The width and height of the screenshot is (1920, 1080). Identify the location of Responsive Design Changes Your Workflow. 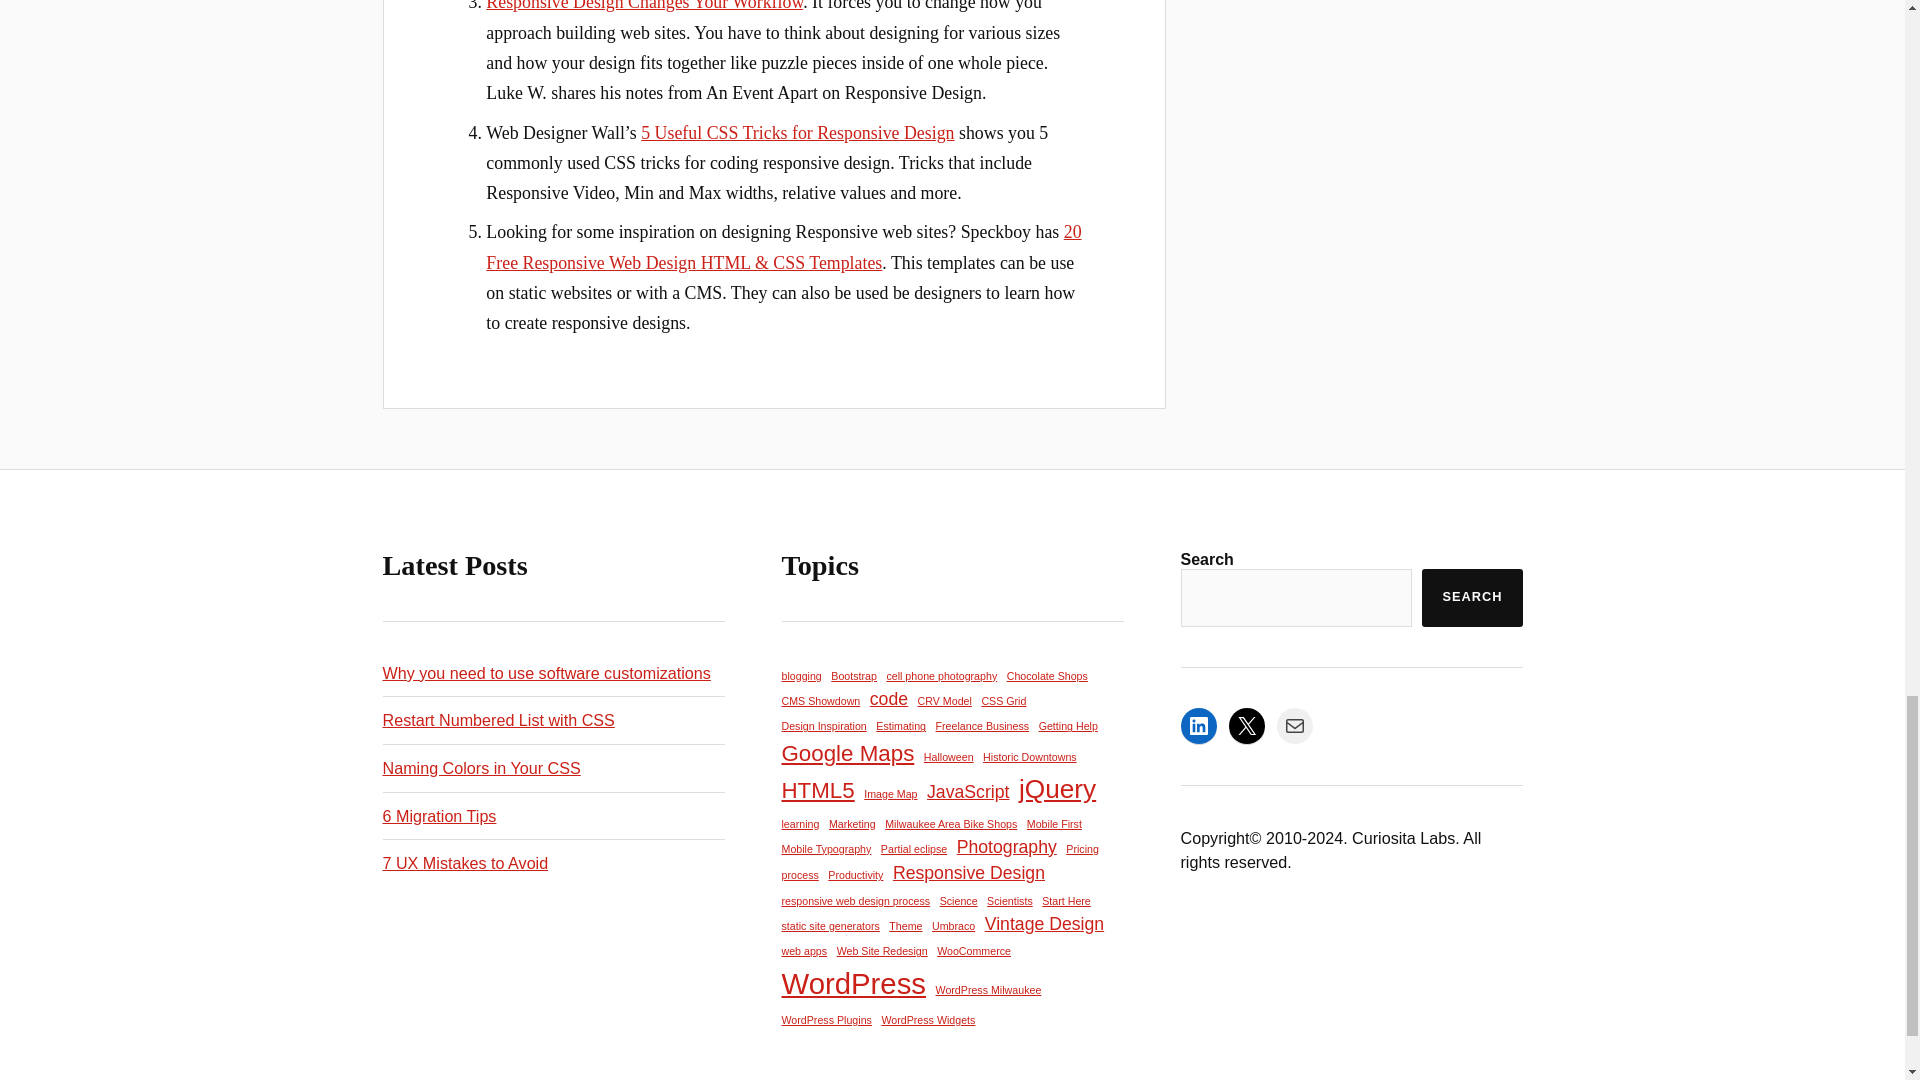
(644, 6).